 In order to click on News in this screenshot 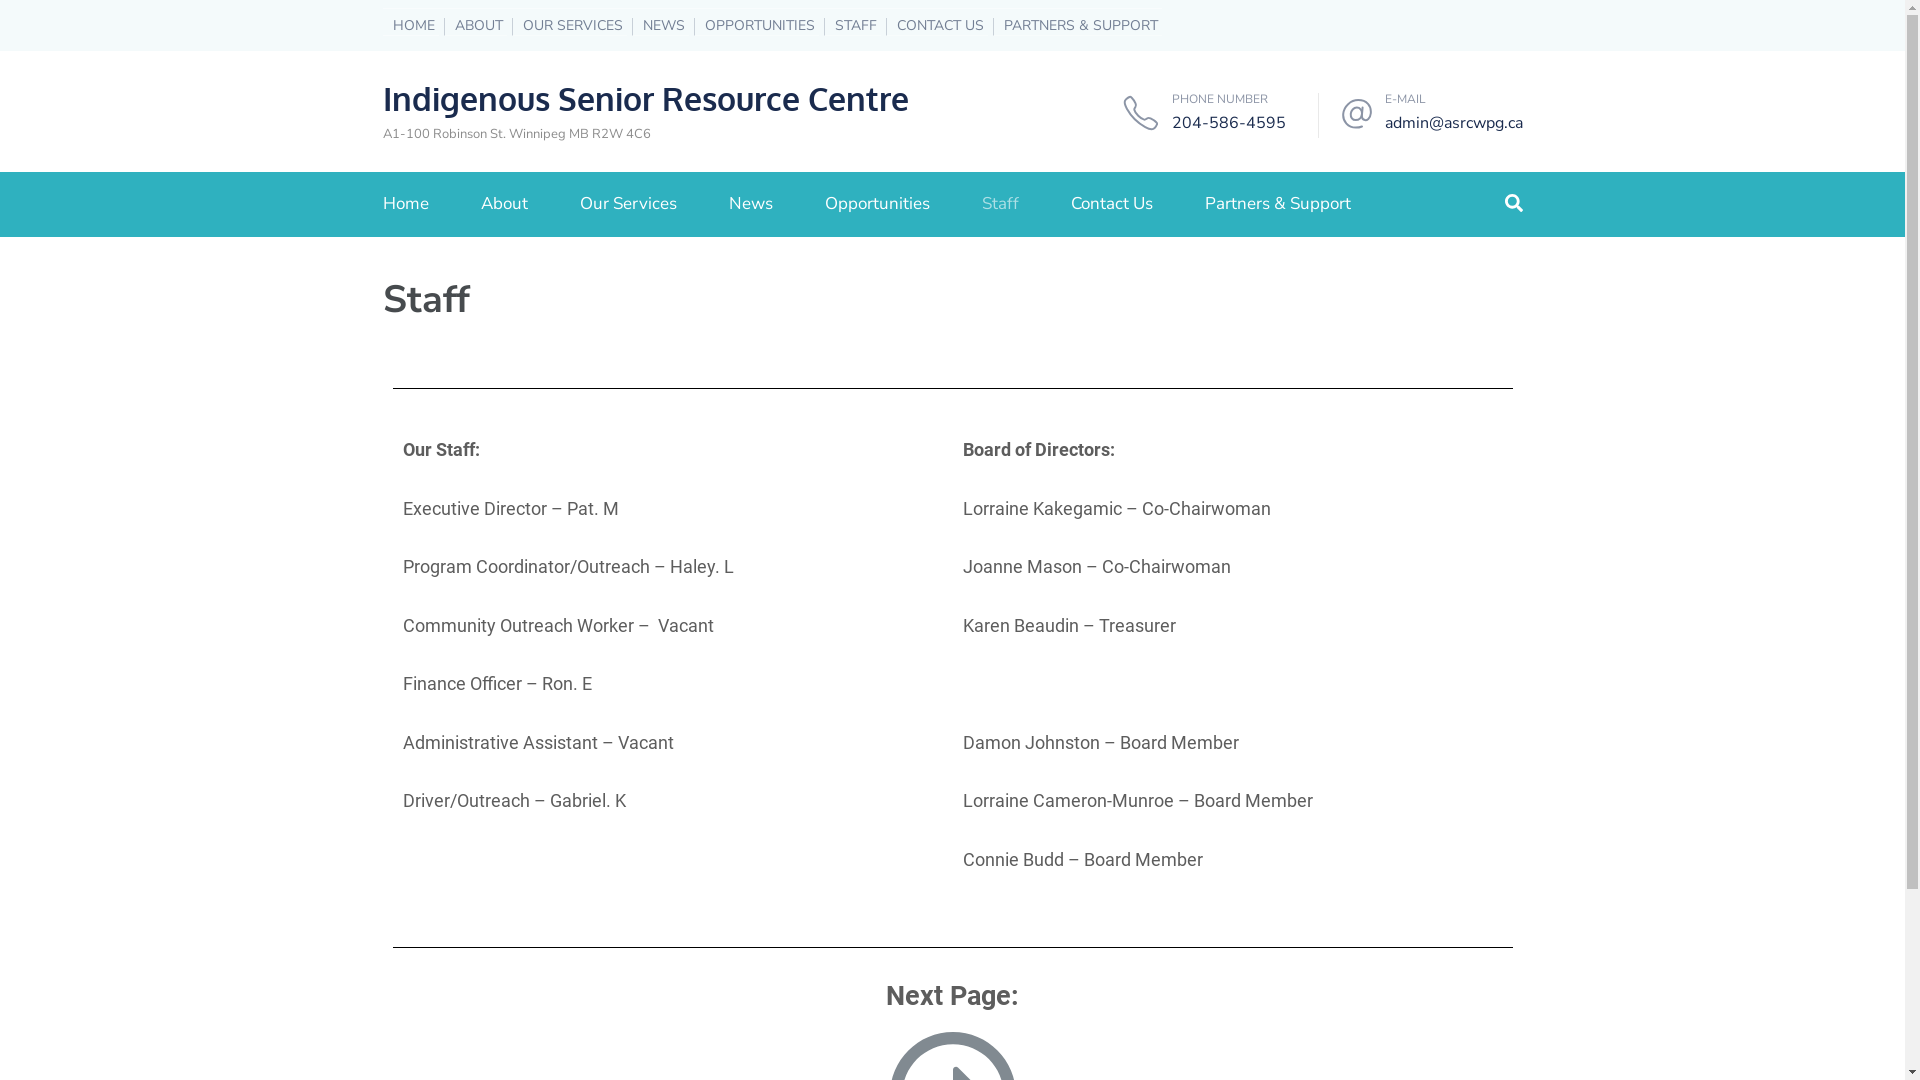, I will do `click(750, 204)`.